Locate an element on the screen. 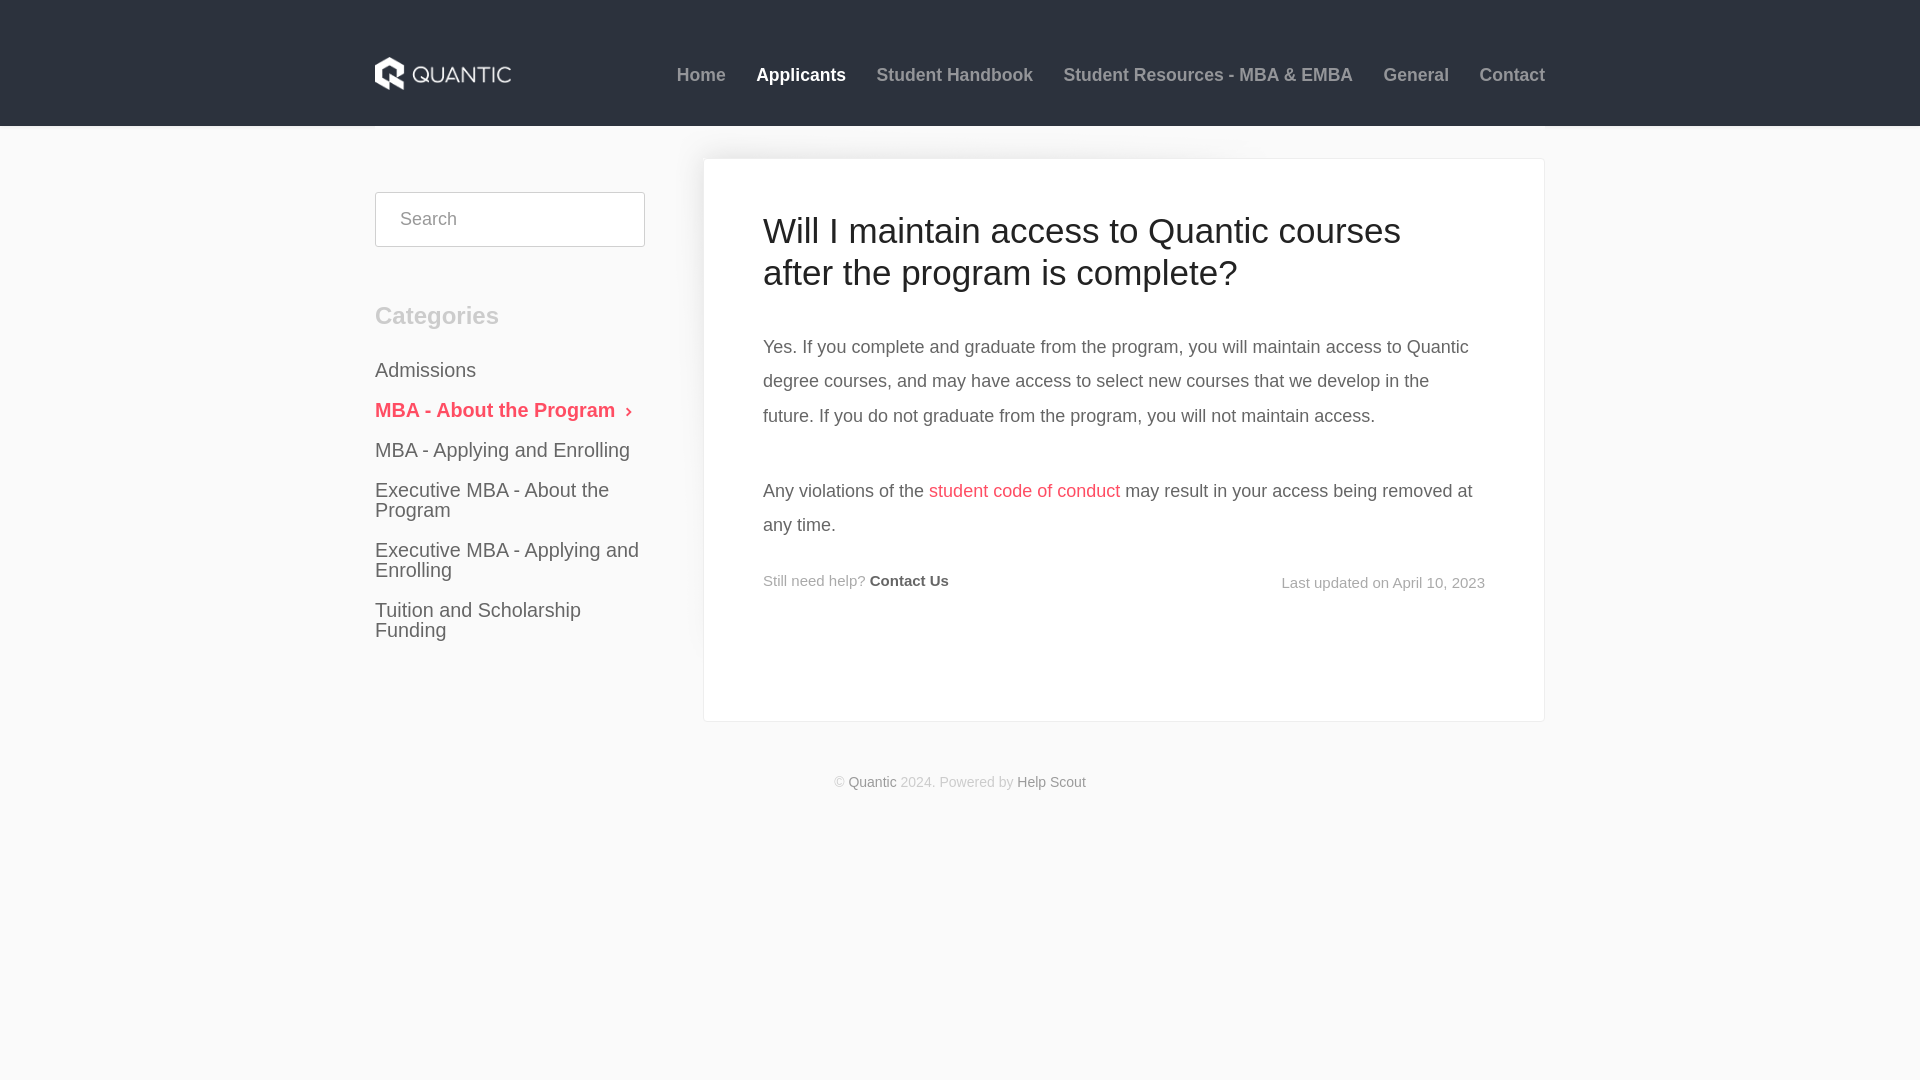 This screenshot has height=1080, width=1920. Quantic is located at coordinates (872, 782).